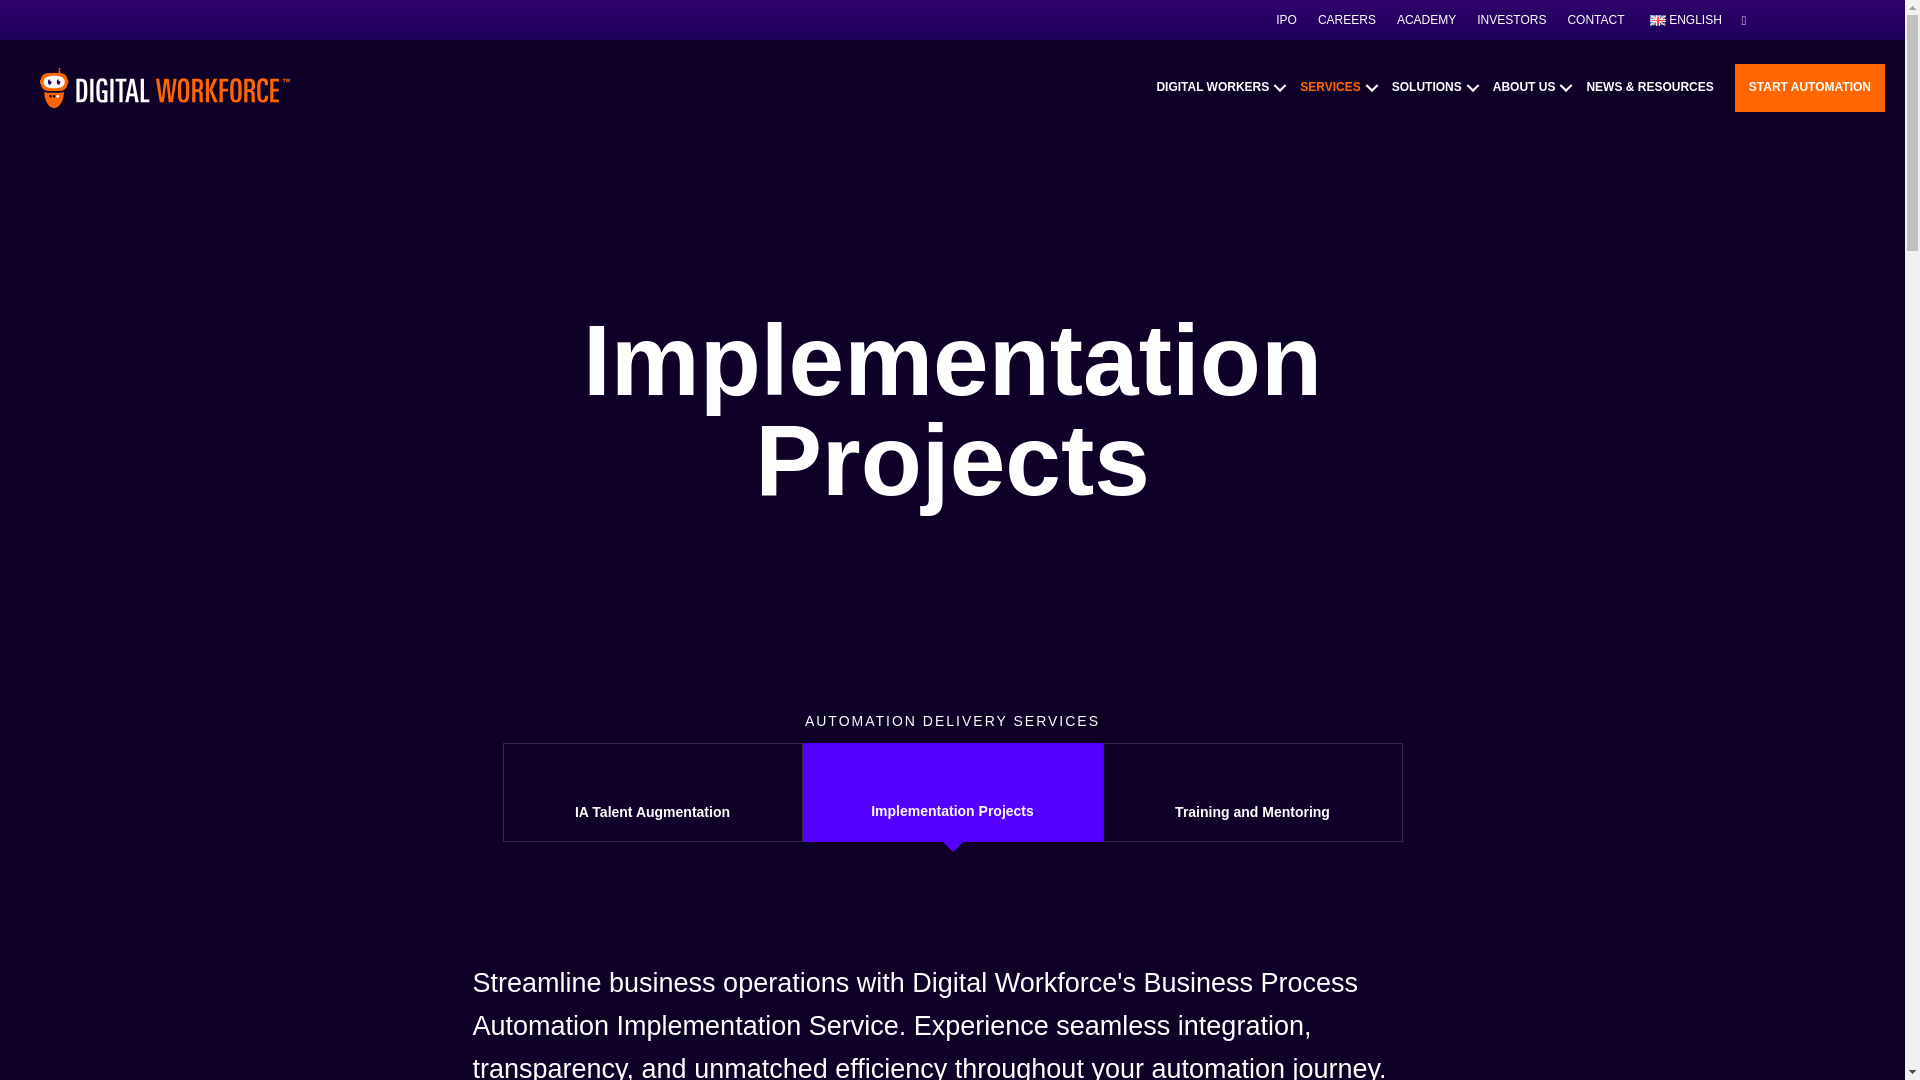 The height and width of the screenshot is (1080, 1920). I want to click on digital-workforce-logo-nega, so click(164, 87).